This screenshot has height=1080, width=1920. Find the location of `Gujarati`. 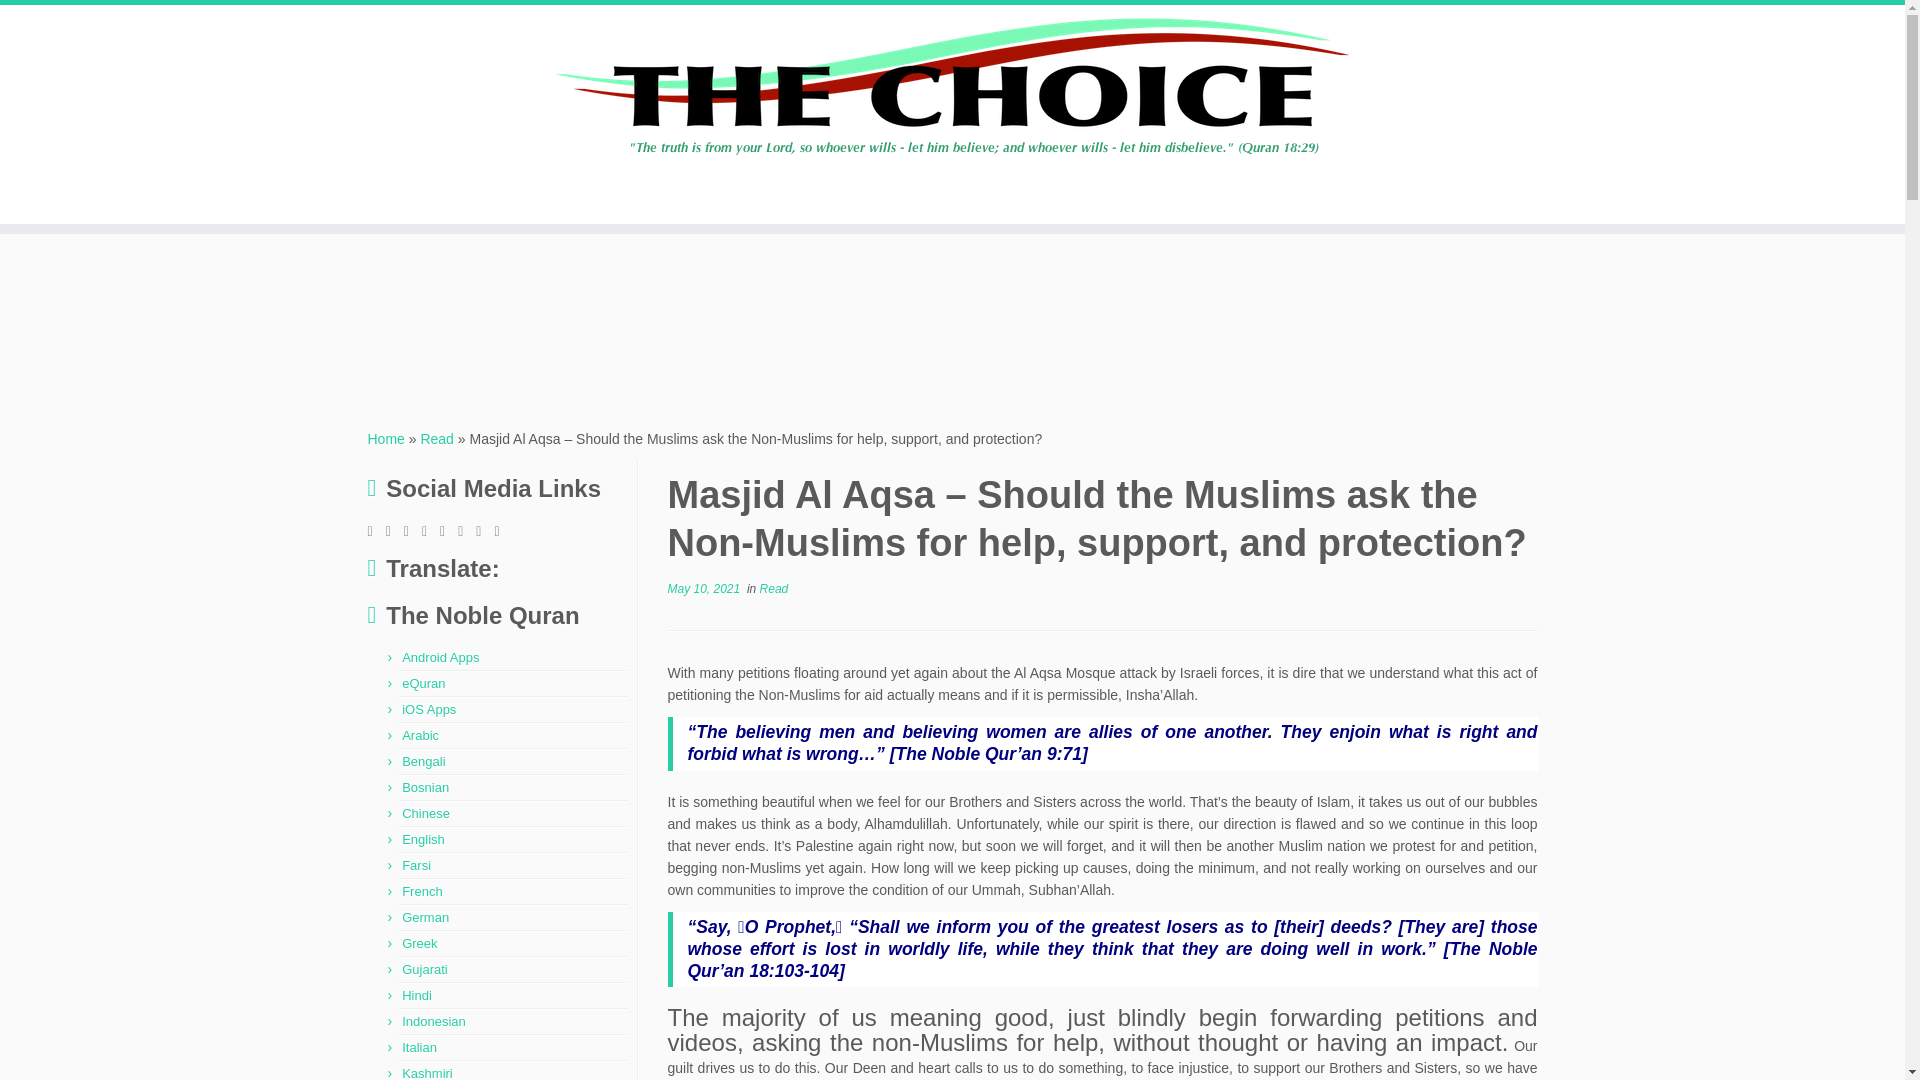

Gujarati is located at coordinates (424, 970).